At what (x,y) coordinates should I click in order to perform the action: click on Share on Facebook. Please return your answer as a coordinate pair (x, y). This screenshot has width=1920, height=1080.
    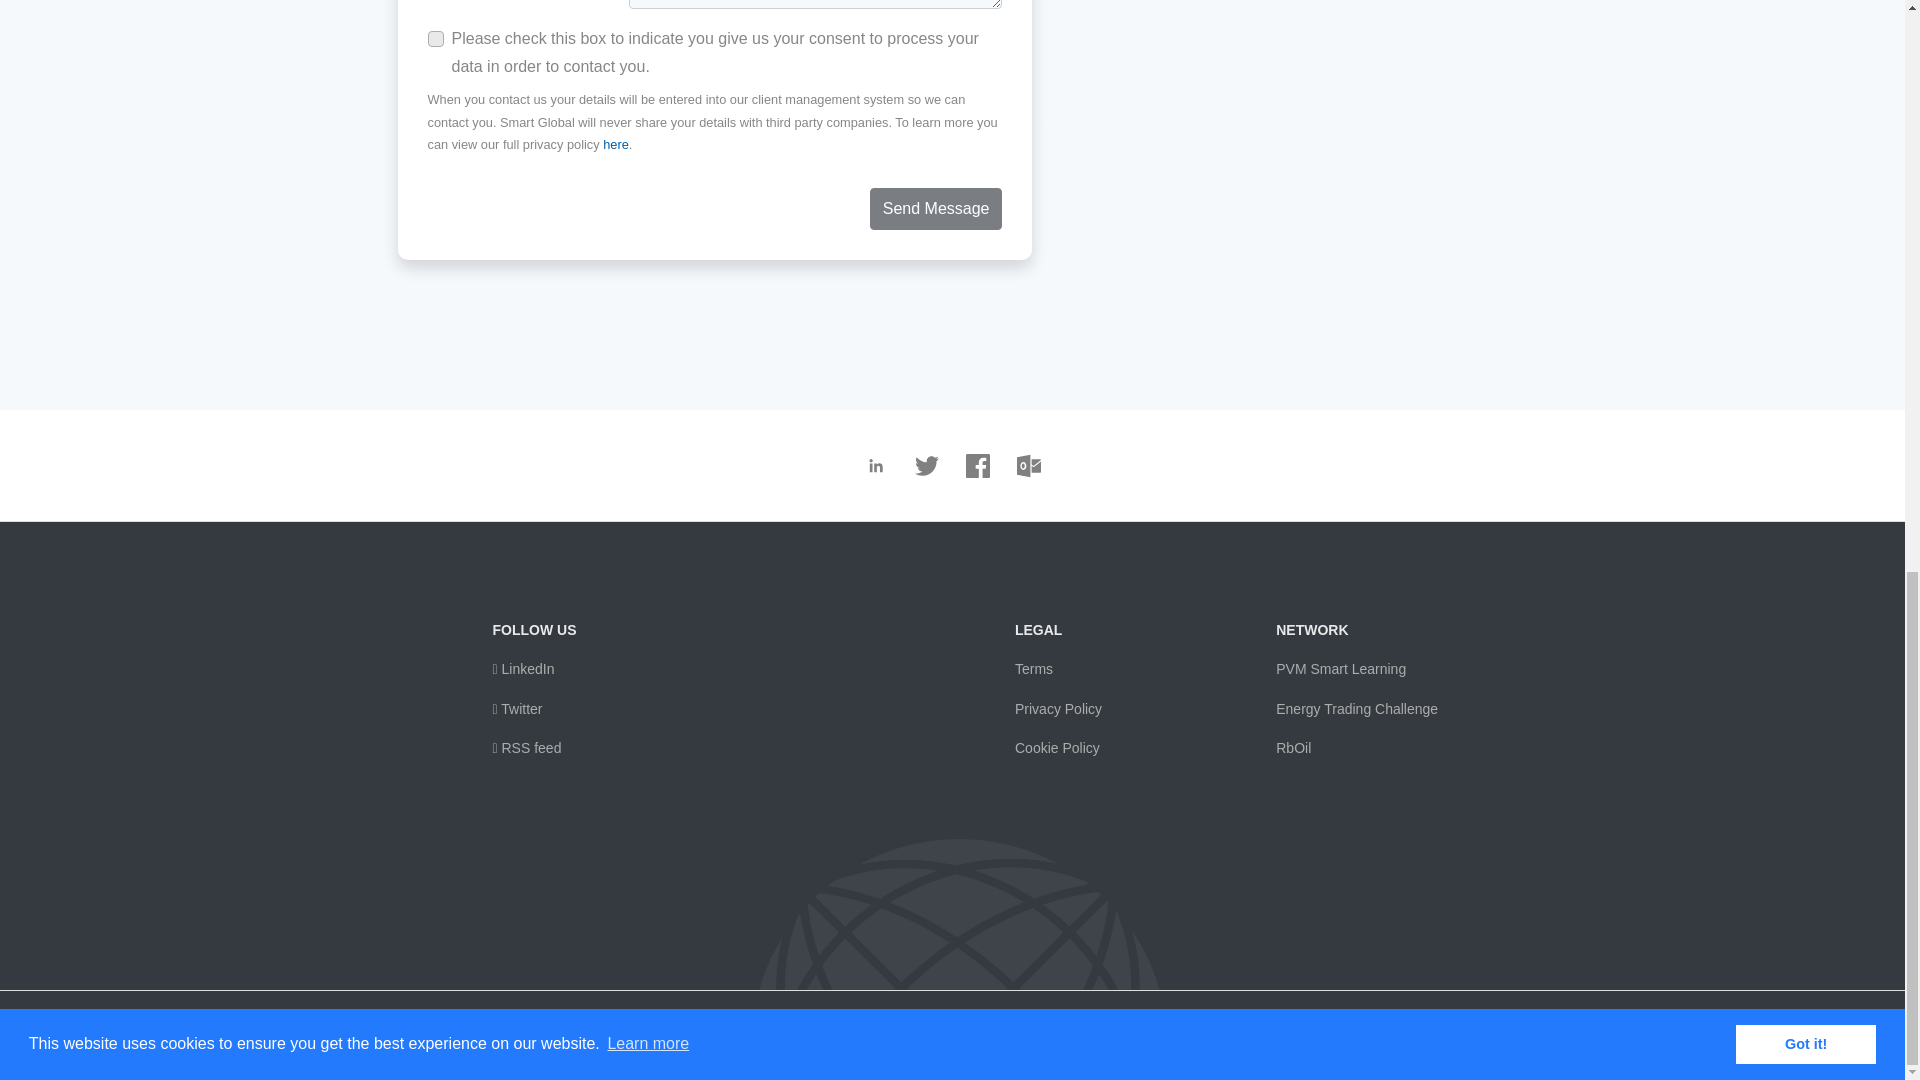
    Looking at the image, I should click on (978, 466).